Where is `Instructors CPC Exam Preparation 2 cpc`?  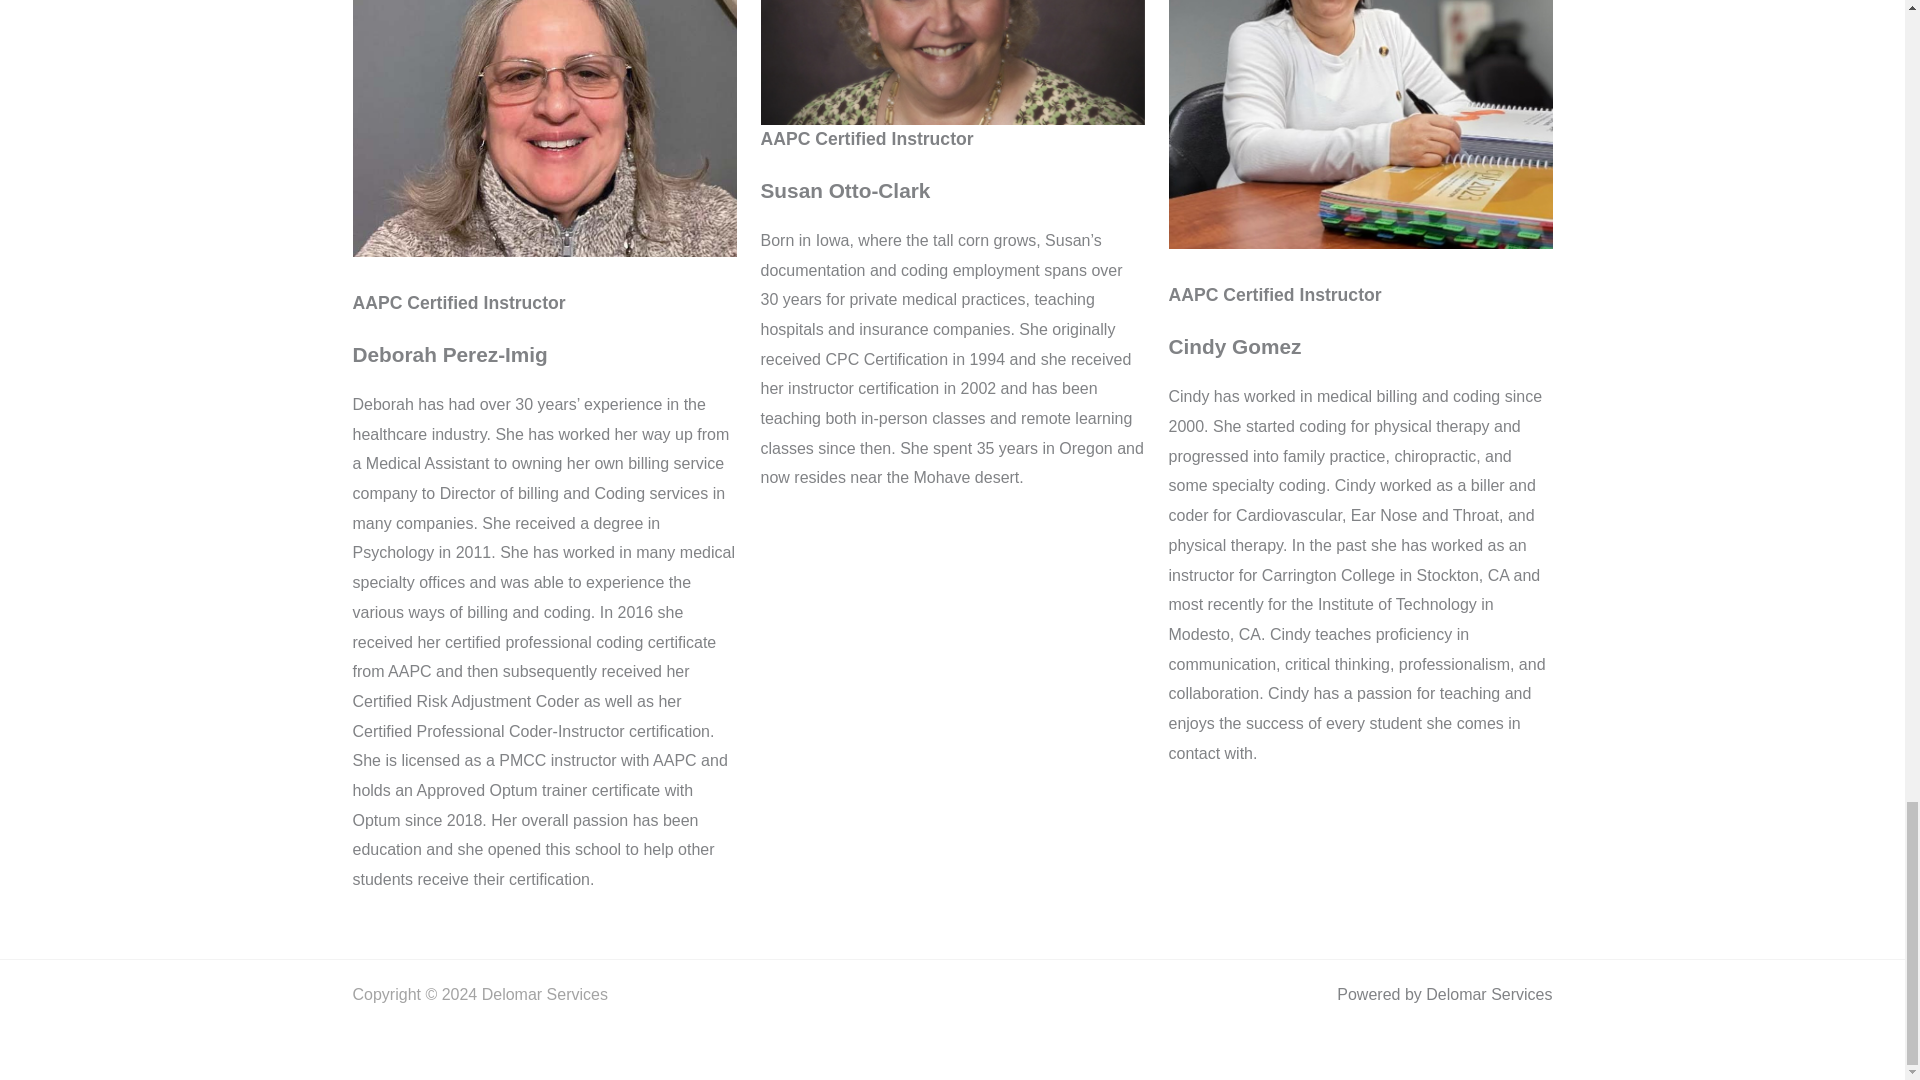 Instructors CPC Exam Preparation 2 cpc is located at coordinates (543, 128).